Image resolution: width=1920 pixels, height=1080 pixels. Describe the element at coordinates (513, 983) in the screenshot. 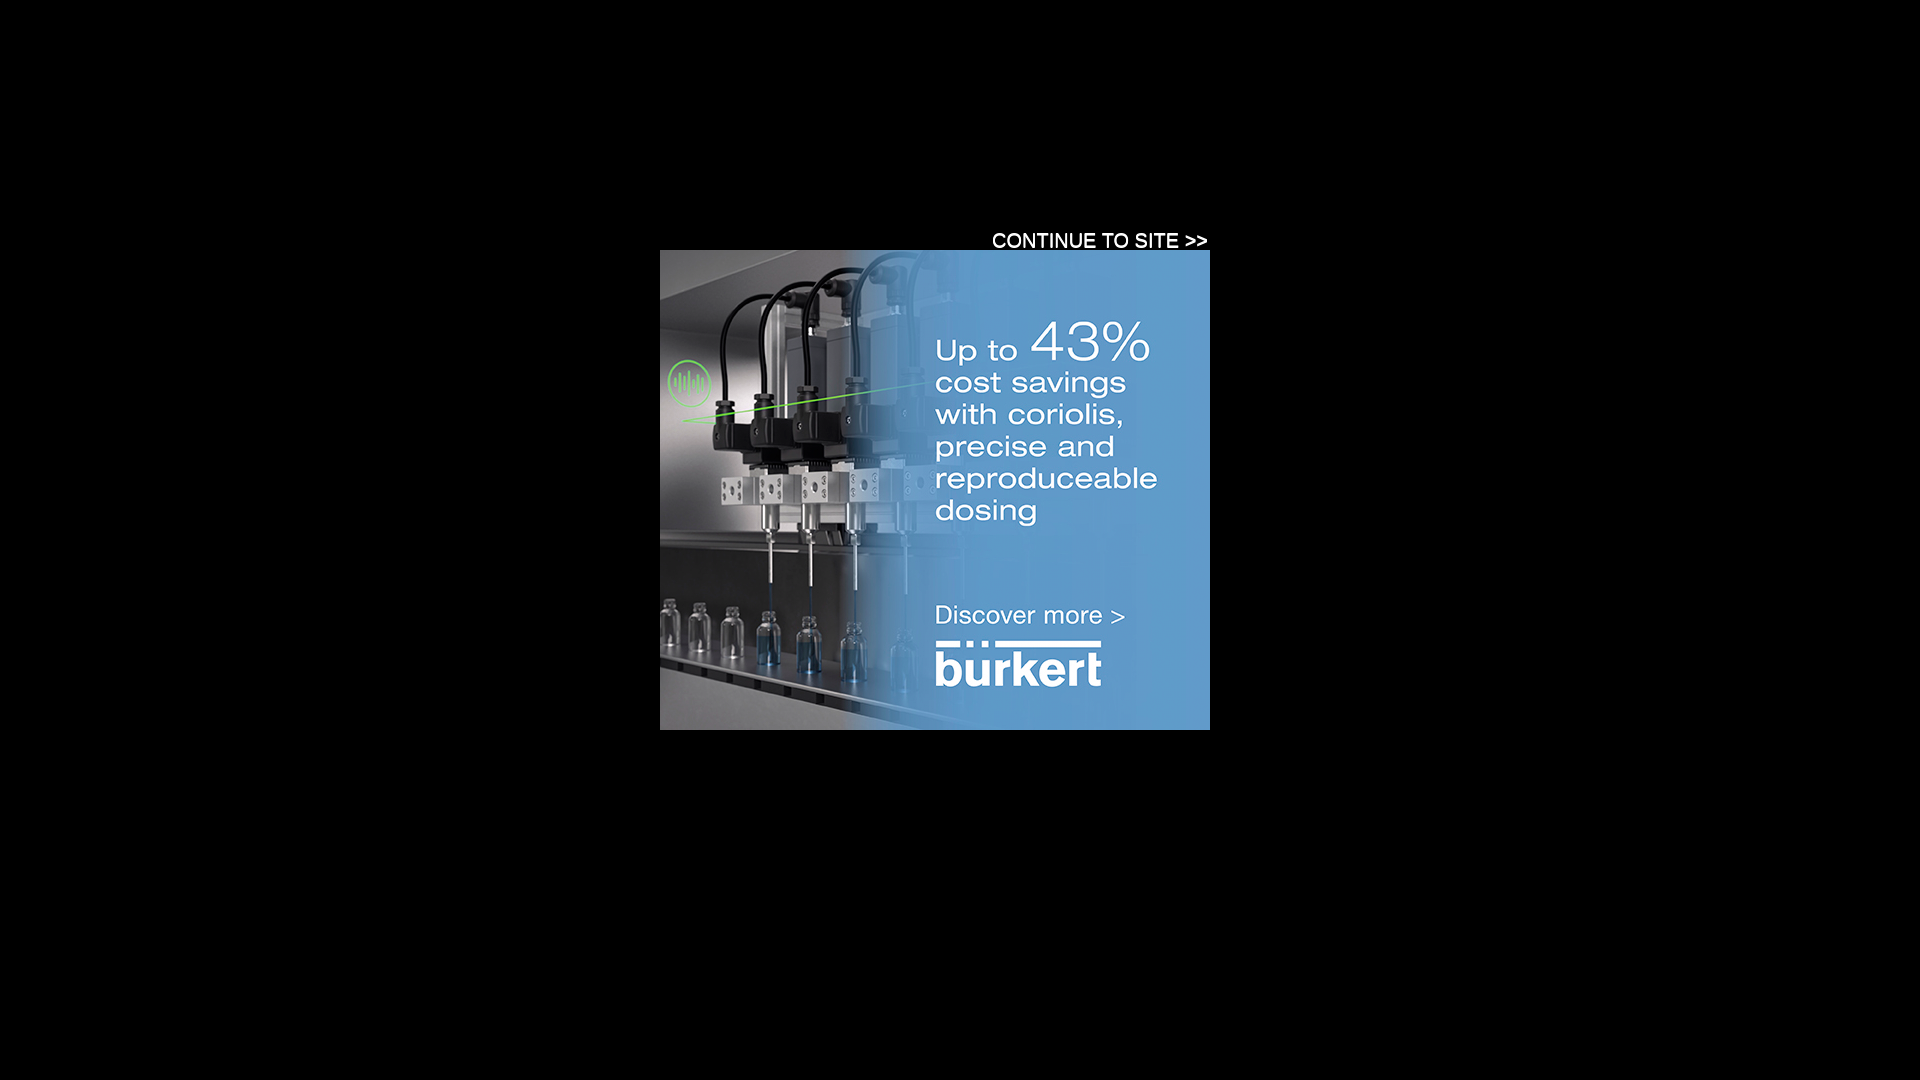

I see `Edwards Group Pty Ltd` at that location.